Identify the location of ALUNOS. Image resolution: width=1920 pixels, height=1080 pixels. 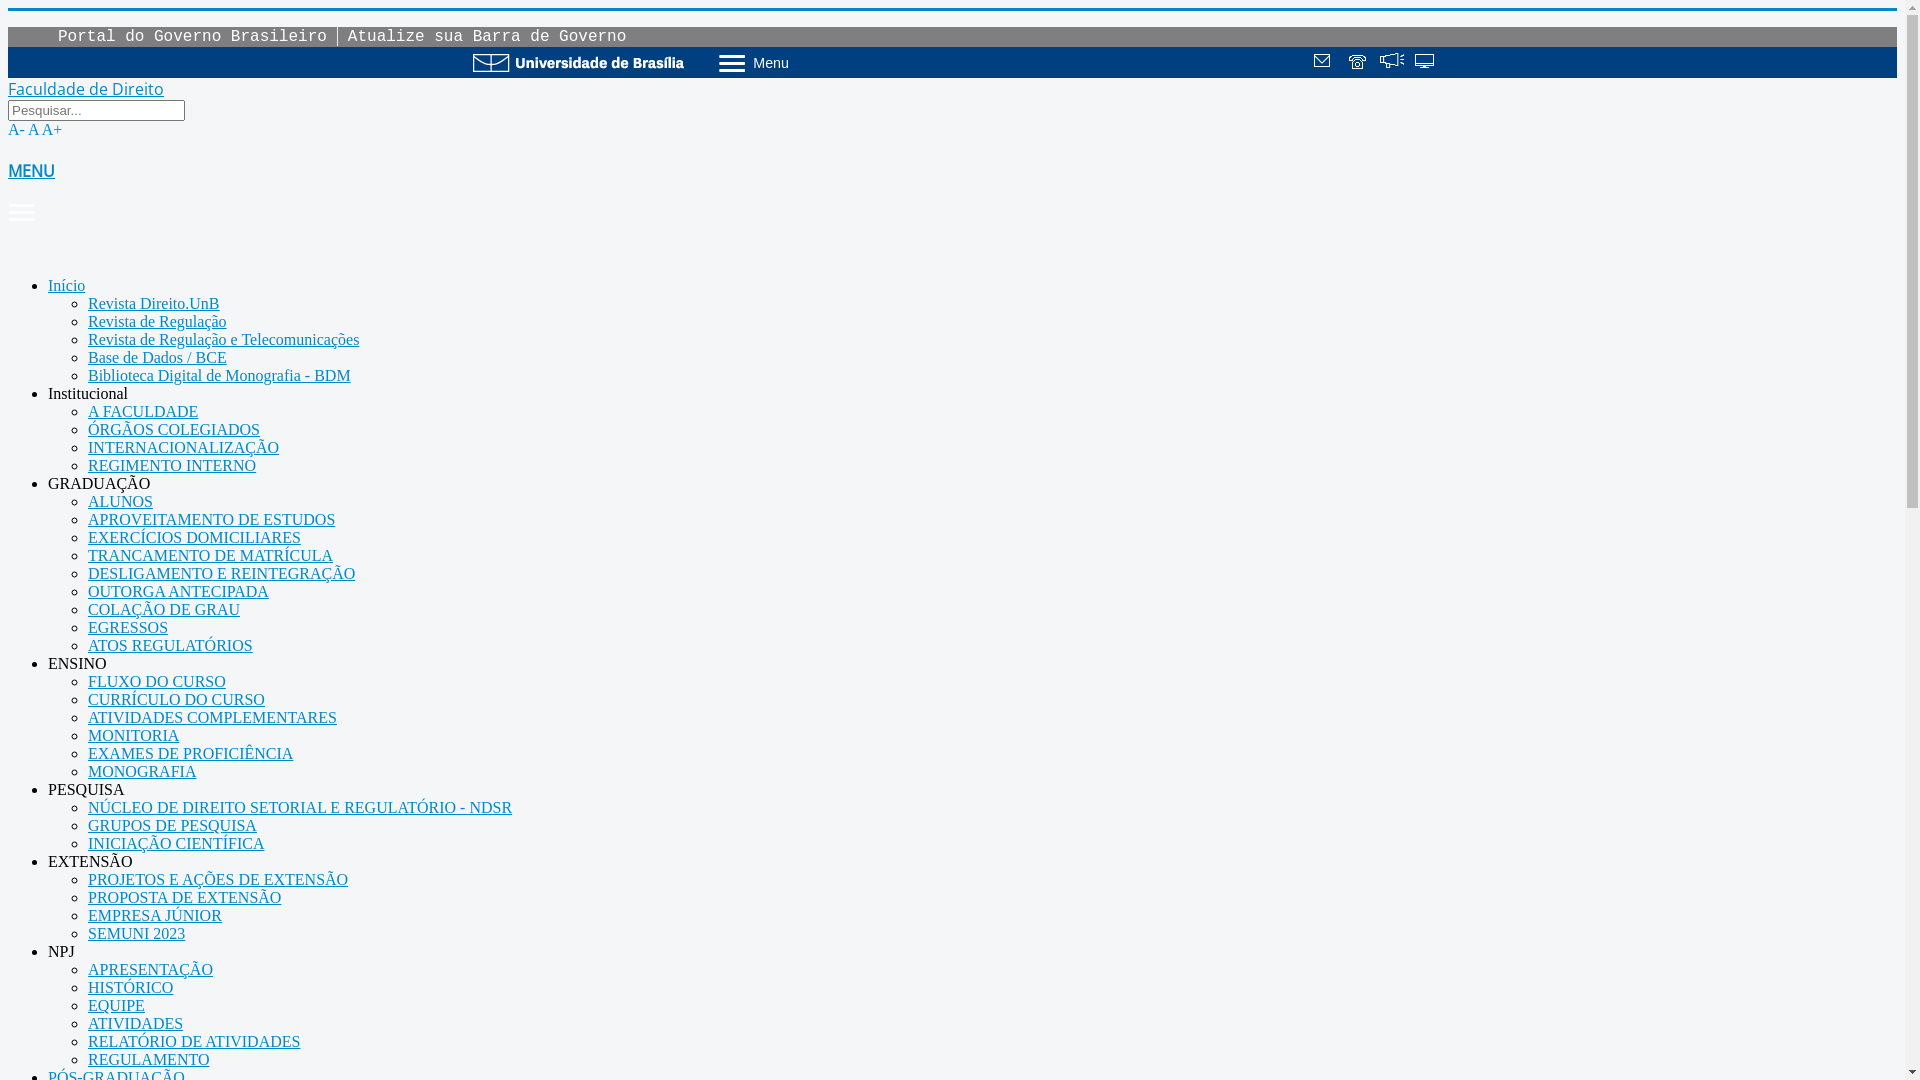
(120, 502).